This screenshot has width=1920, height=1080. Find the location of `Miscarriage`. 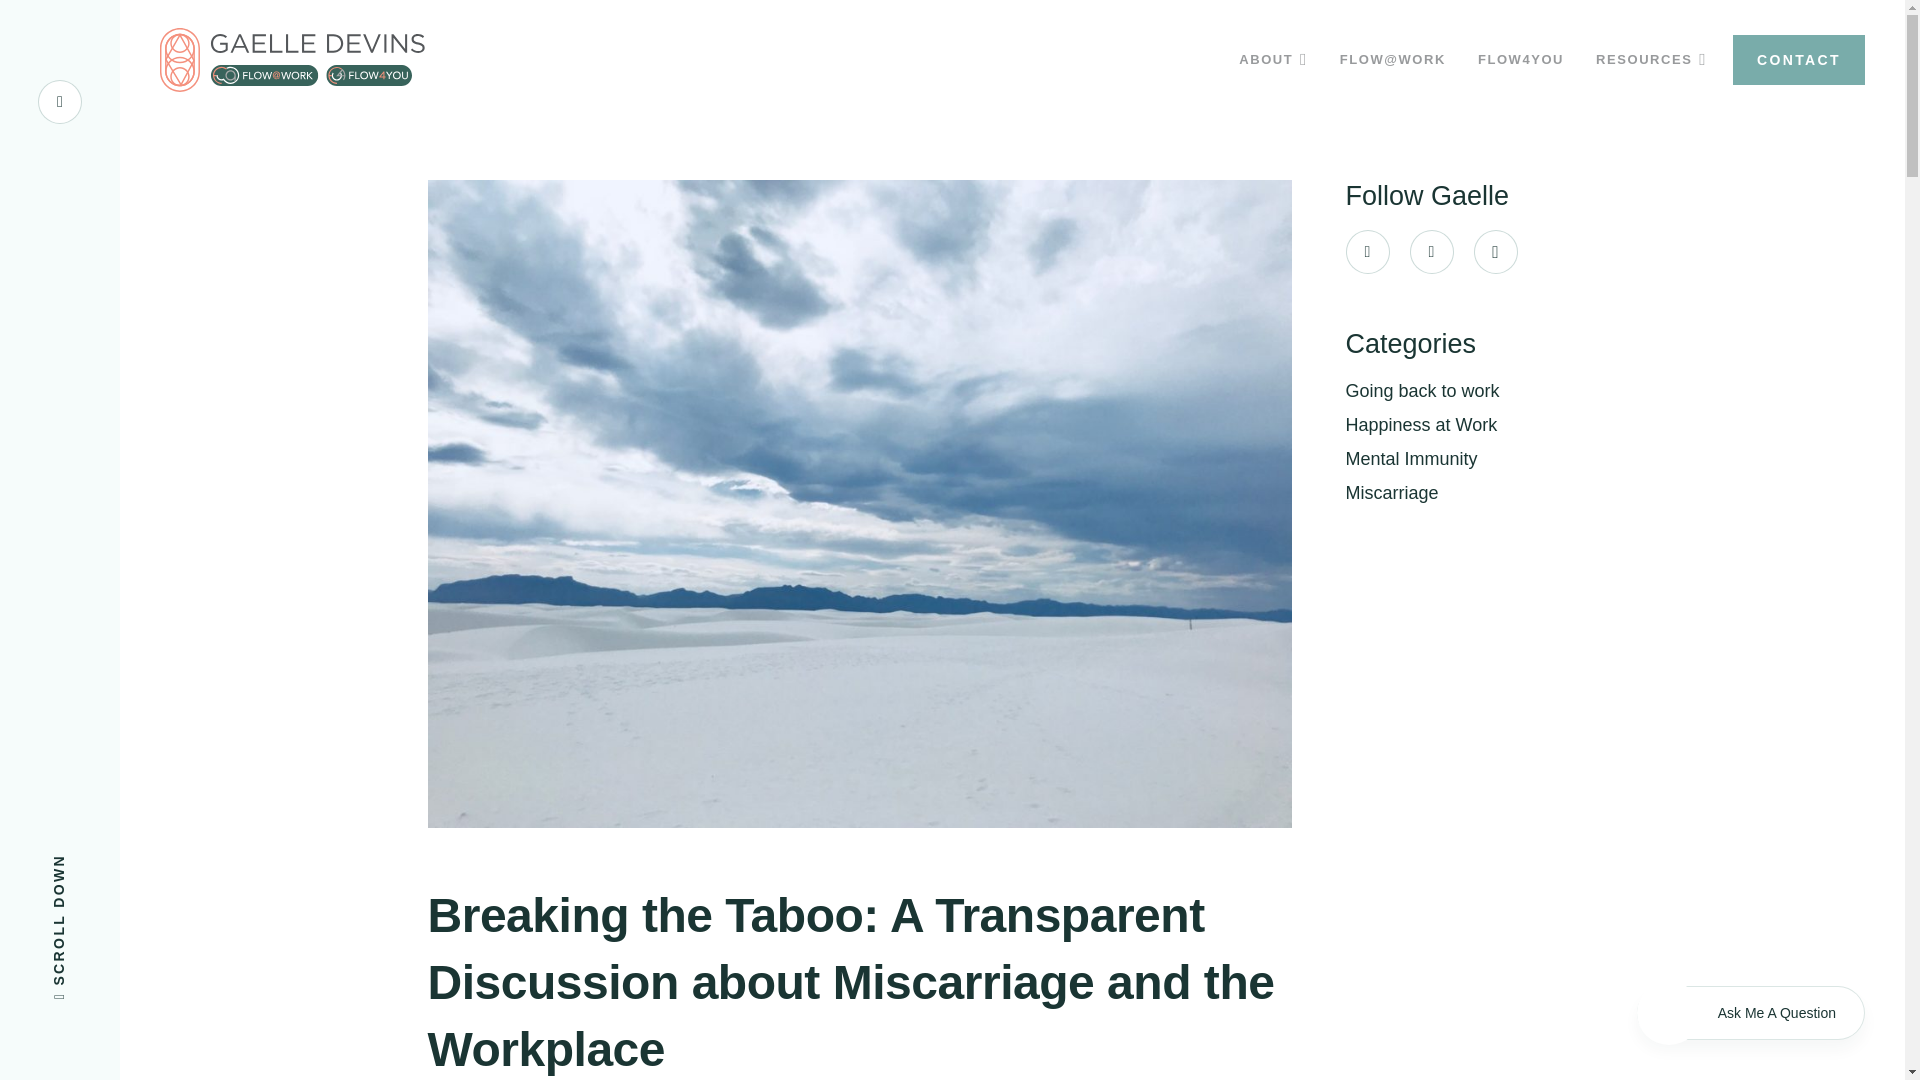

Miscarriage is located at coordinates (1392, 492).